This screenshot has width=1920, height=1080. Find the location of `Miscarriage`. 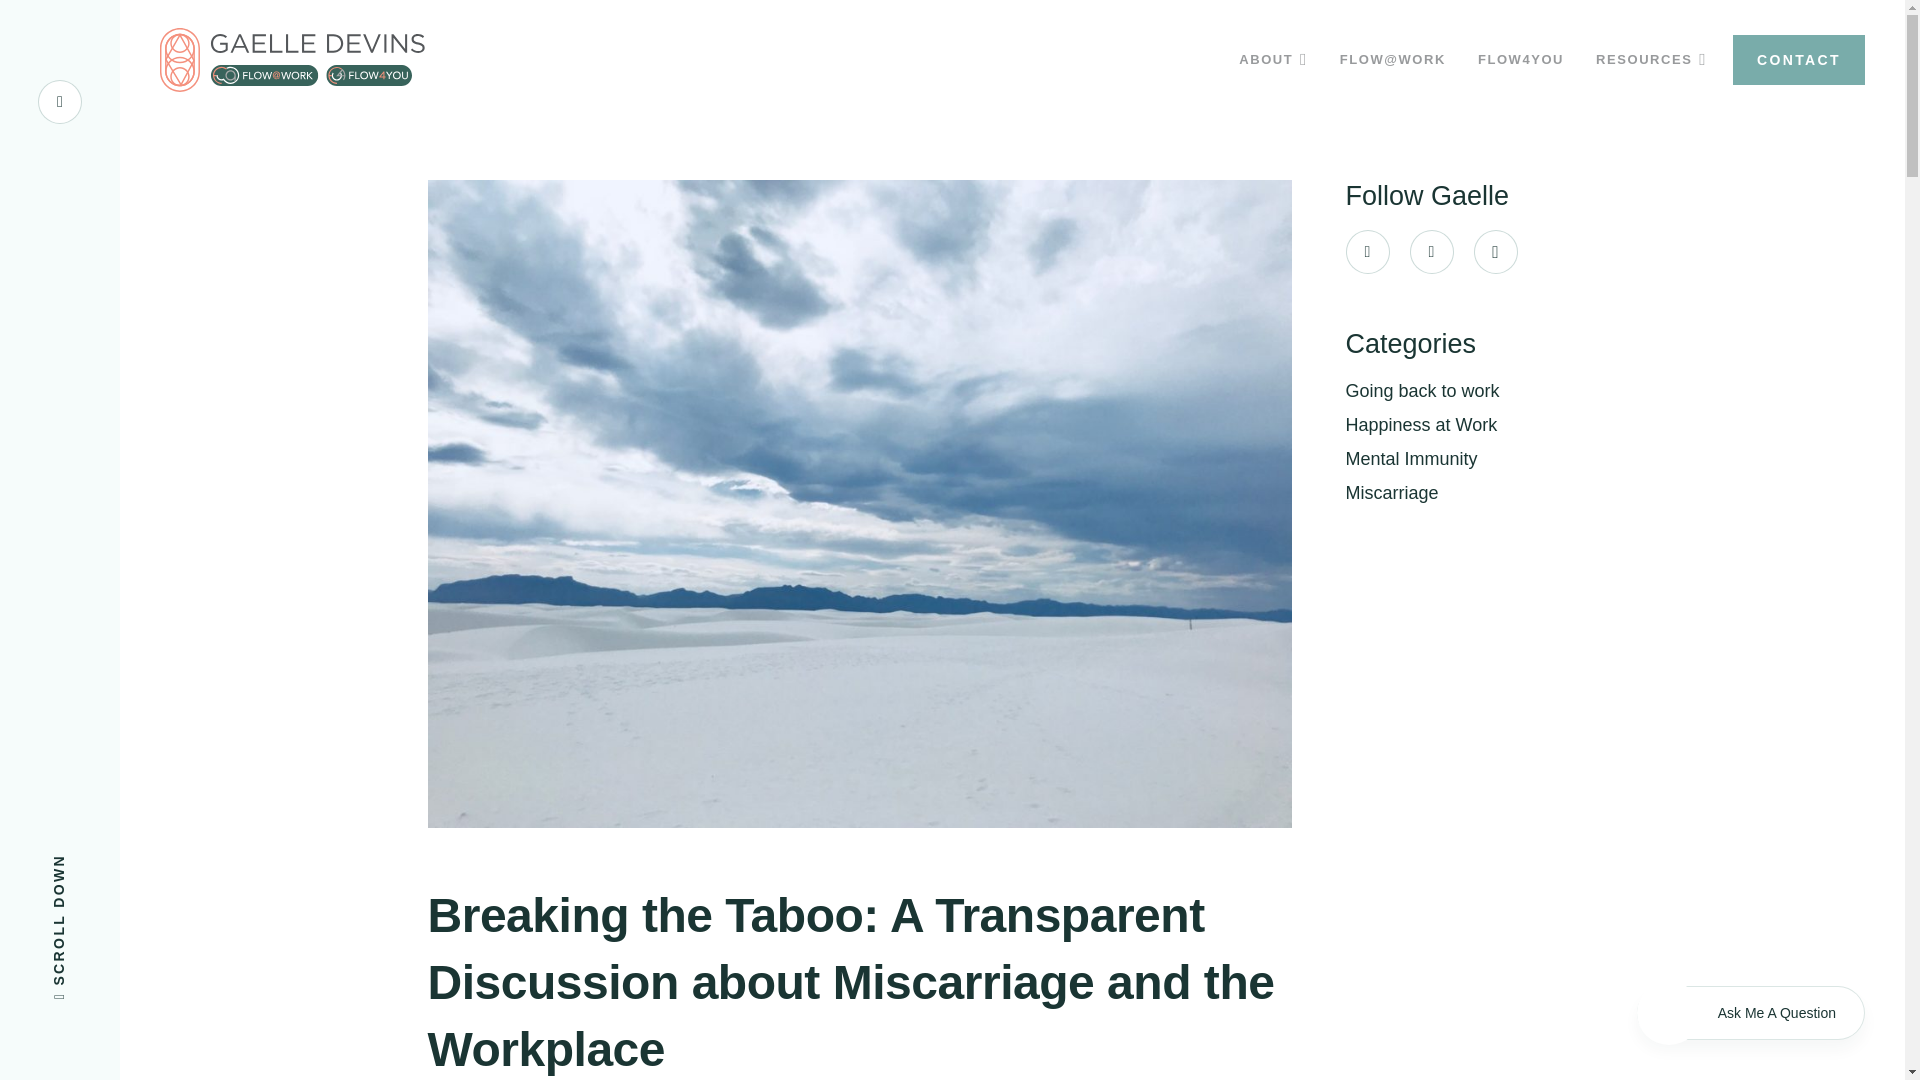

Miscarriage is located at coordinates (1392, 492).